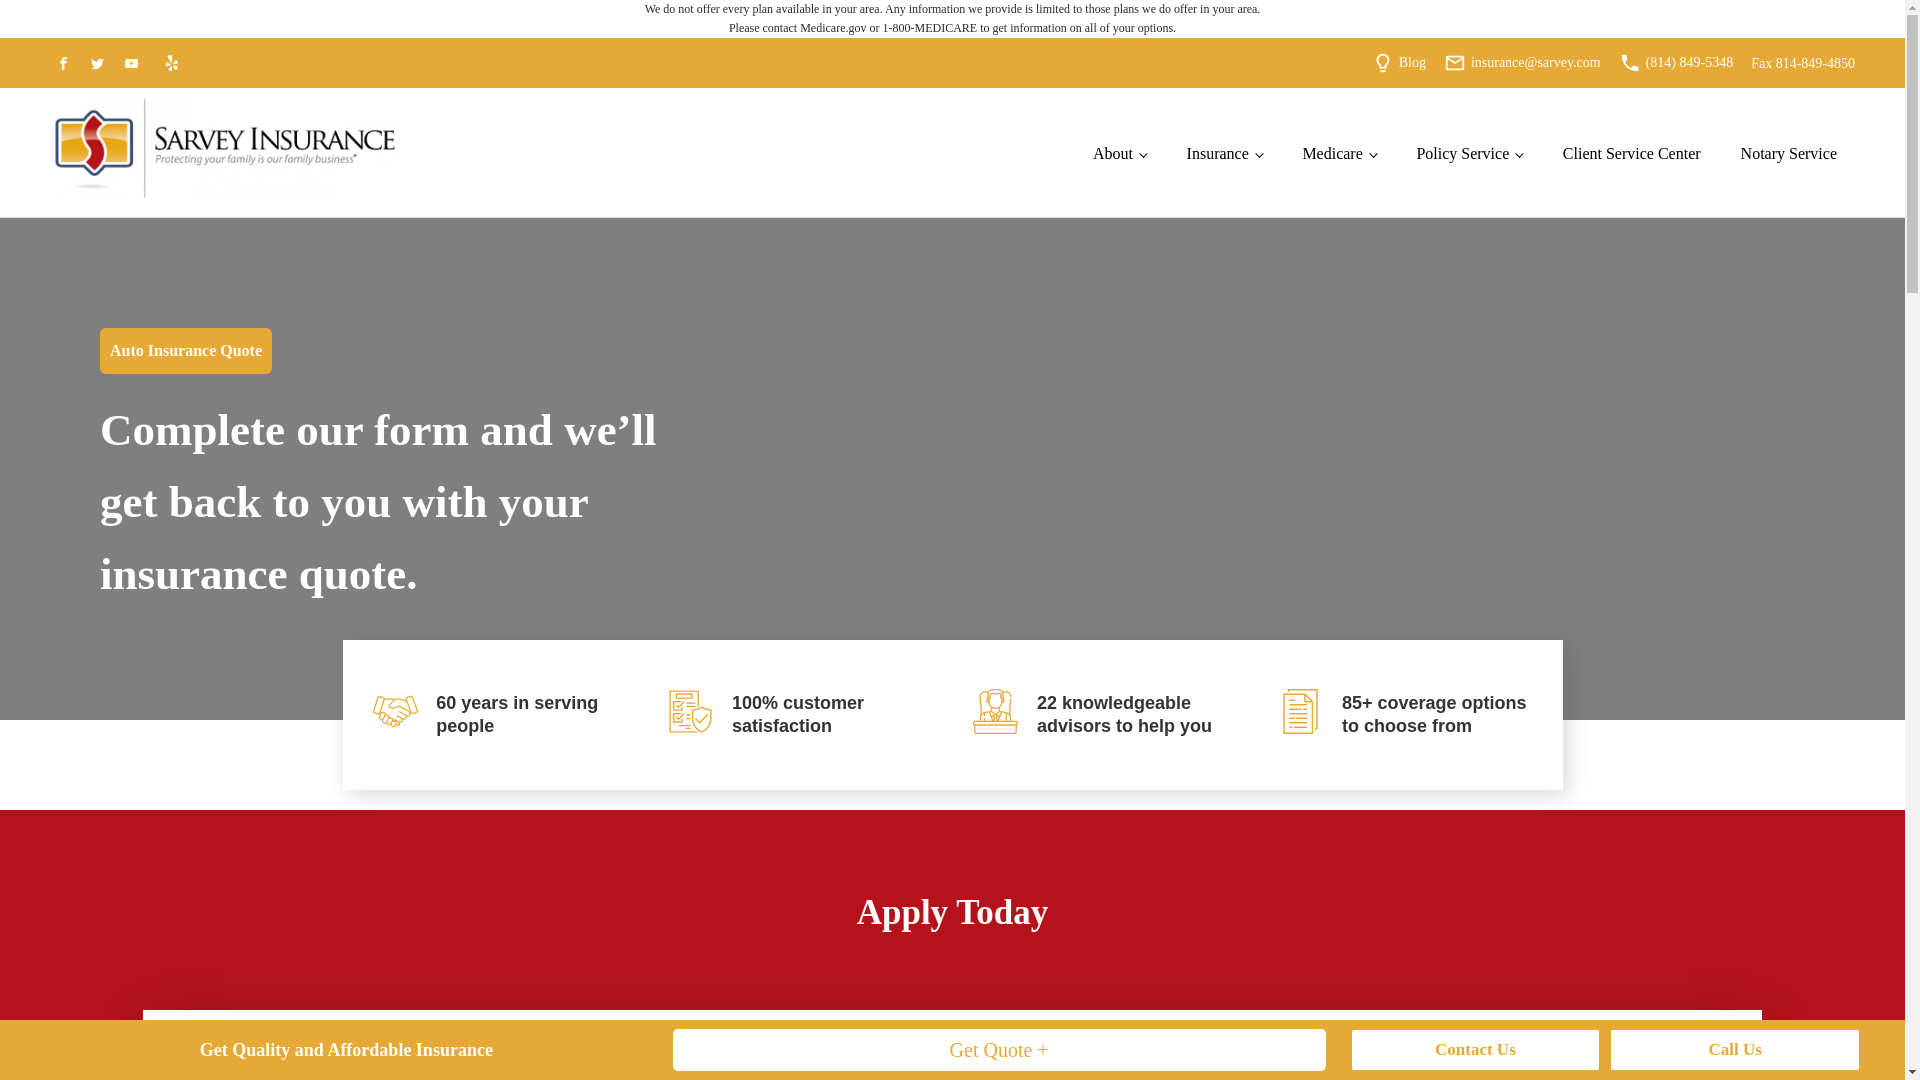 This screenshot has height=1080, width=1920. What do you see at coordinates (1412, 62) in the screenshot?
I see `Blog` at bounding box center [1412, 62].